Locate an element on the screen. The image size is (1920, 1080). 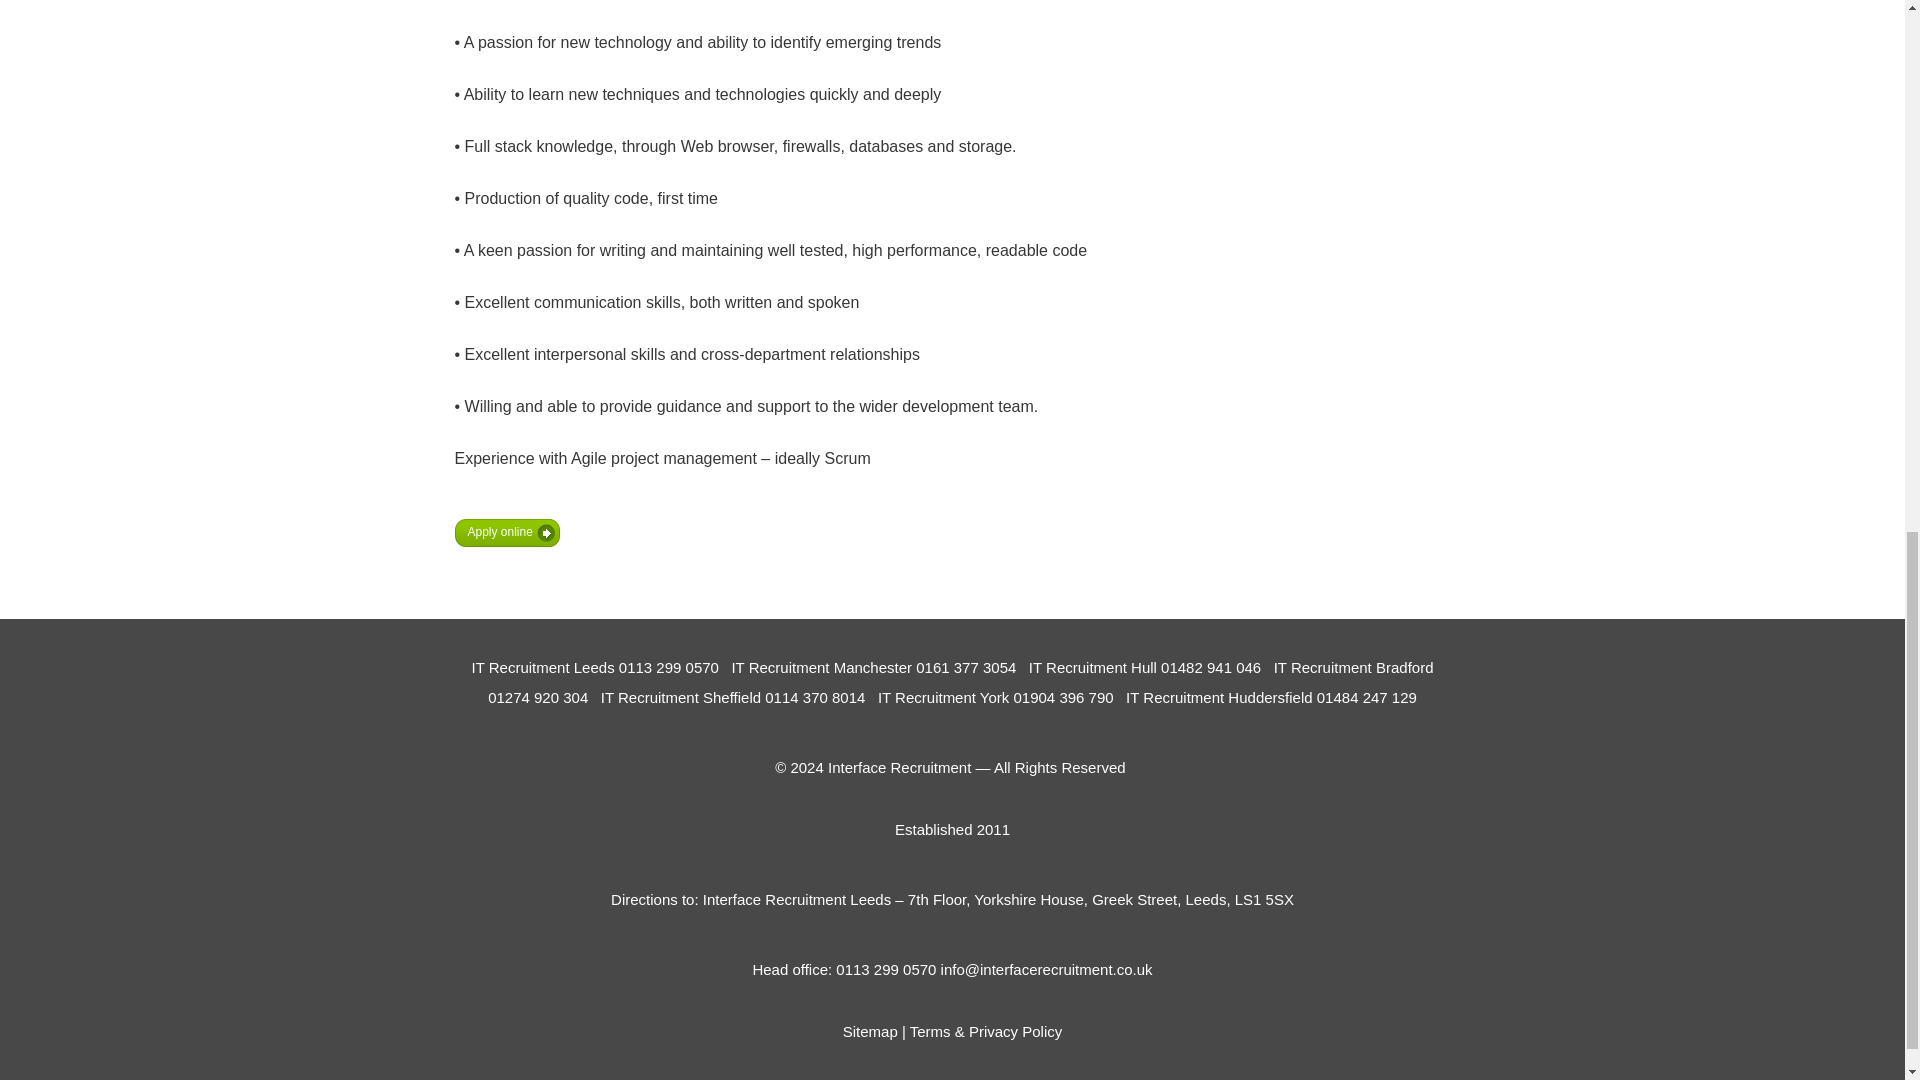
IT Recruitment Manchester 0161 377 3054 is located at coordinates (873, 667).